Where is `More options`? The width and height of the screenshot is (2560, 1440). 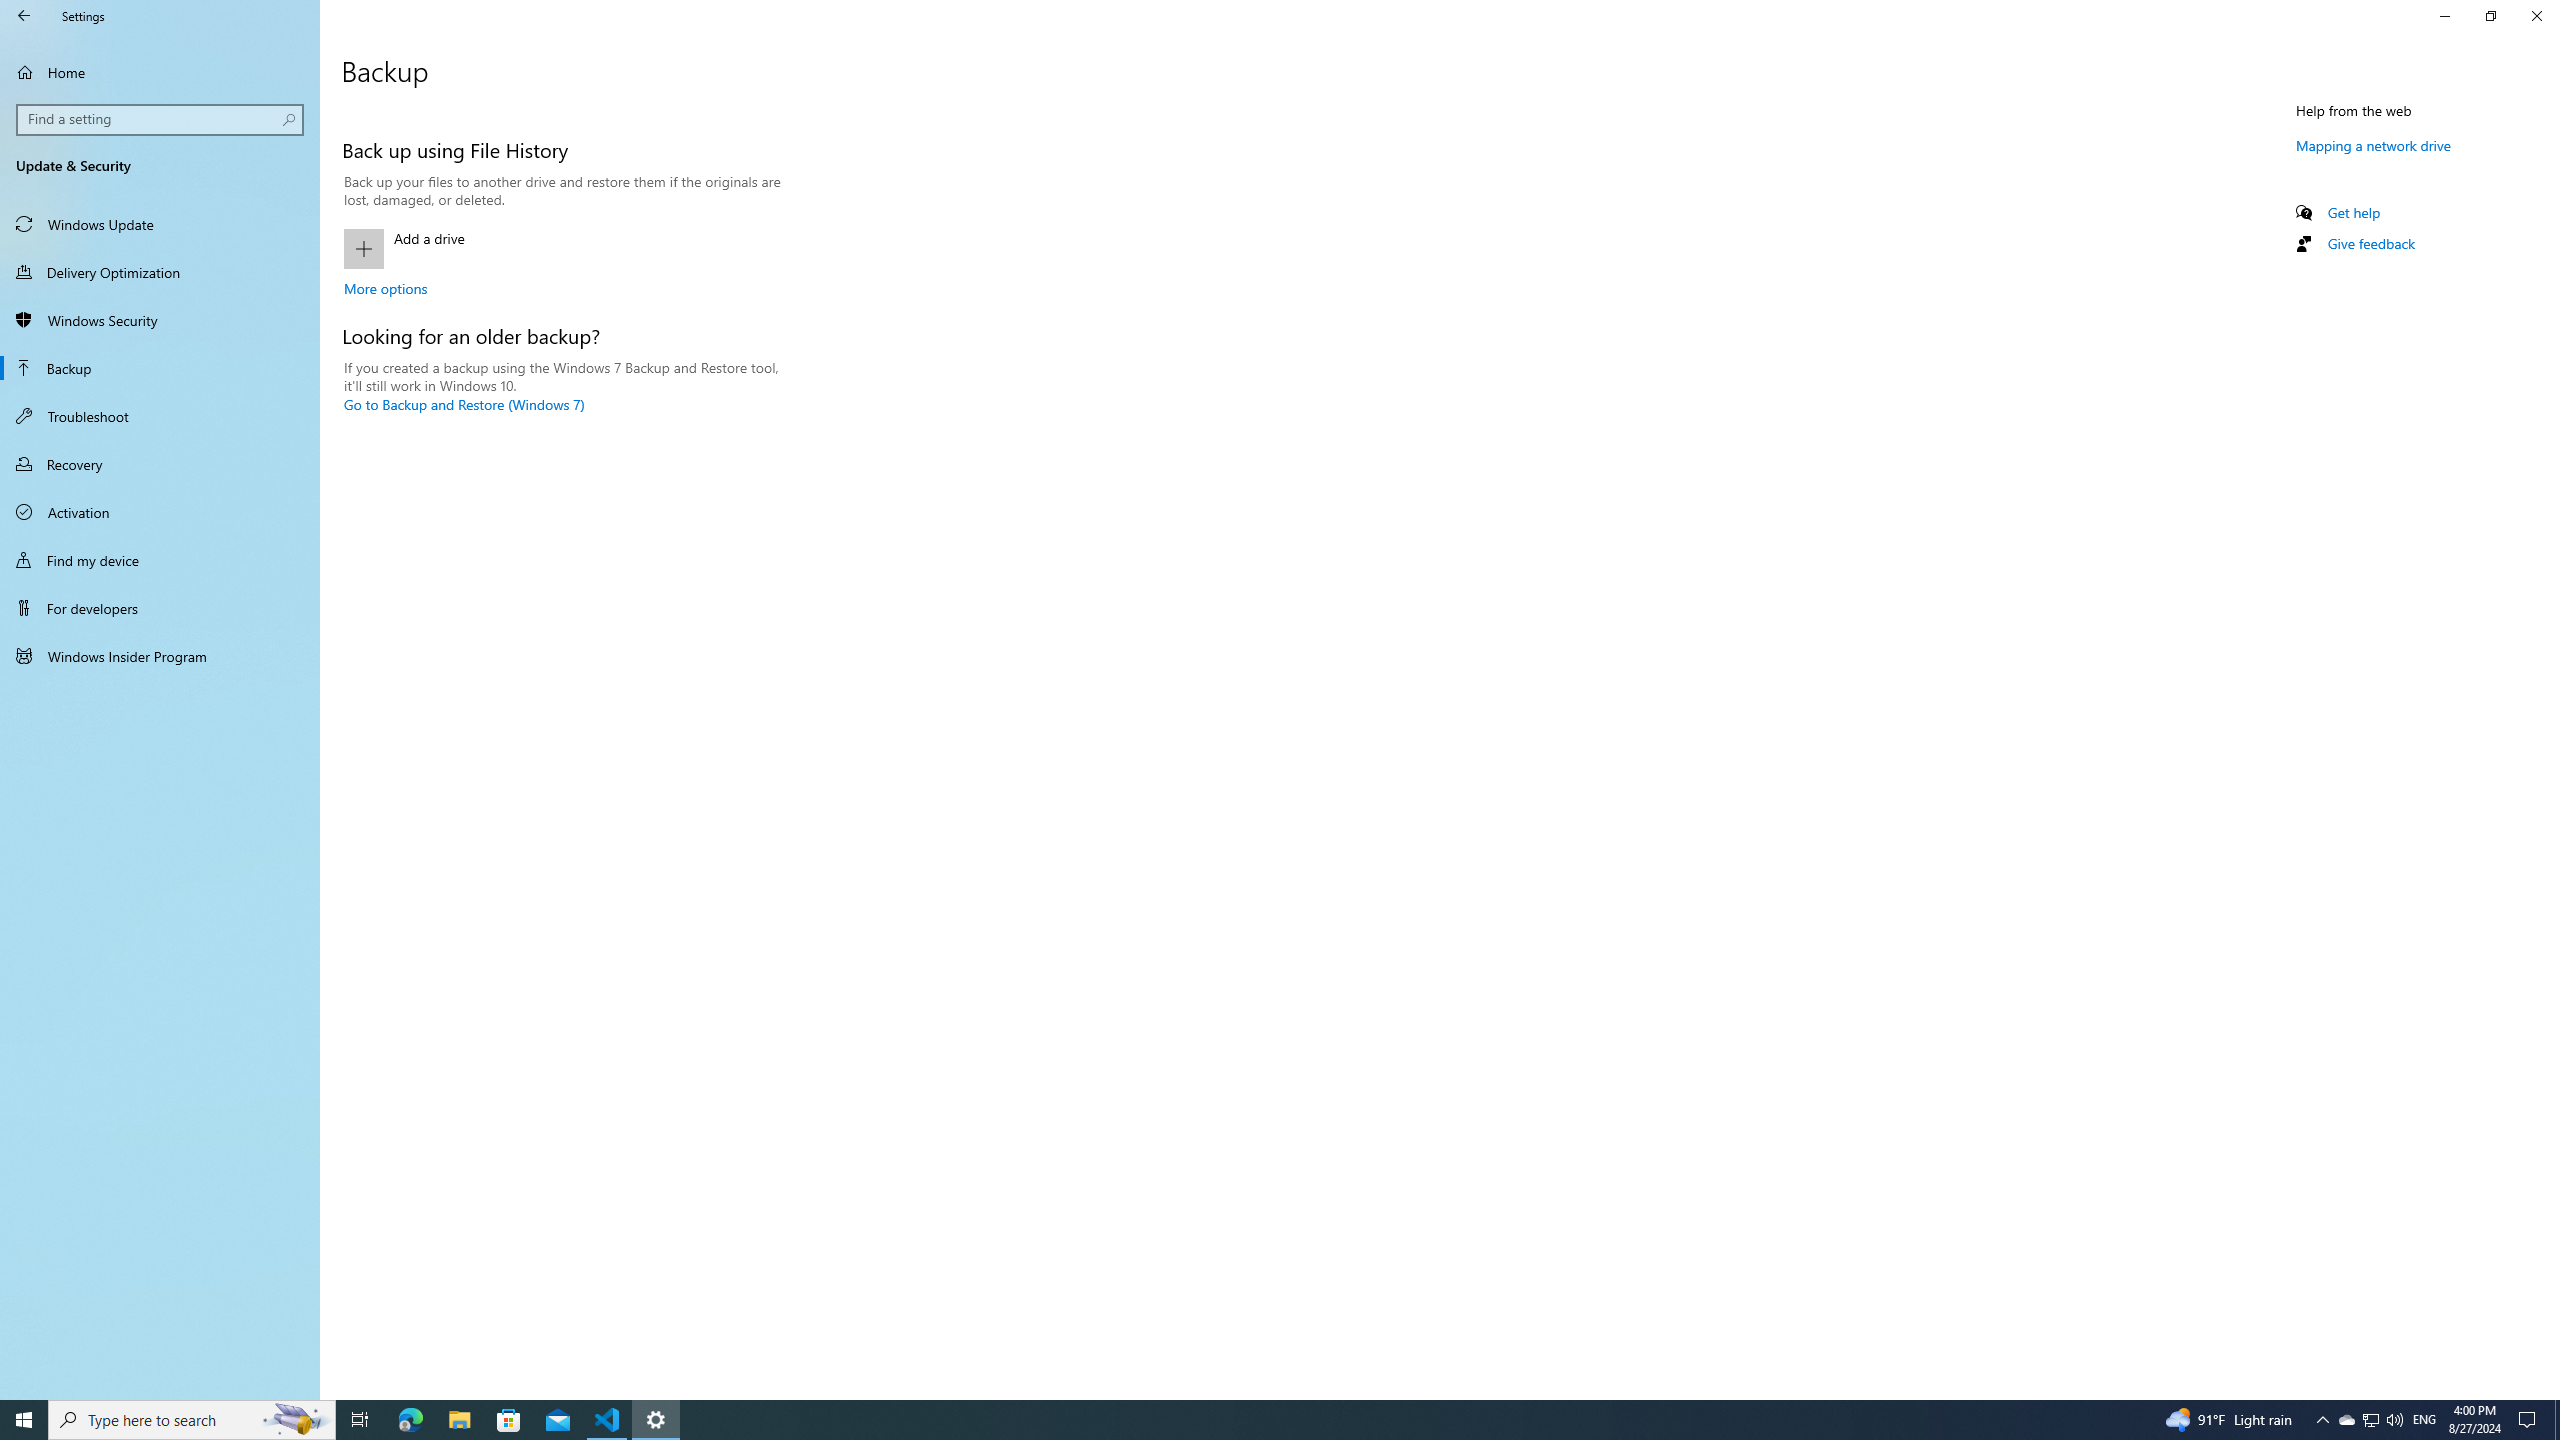
More options is located at coordinates (385, 288).